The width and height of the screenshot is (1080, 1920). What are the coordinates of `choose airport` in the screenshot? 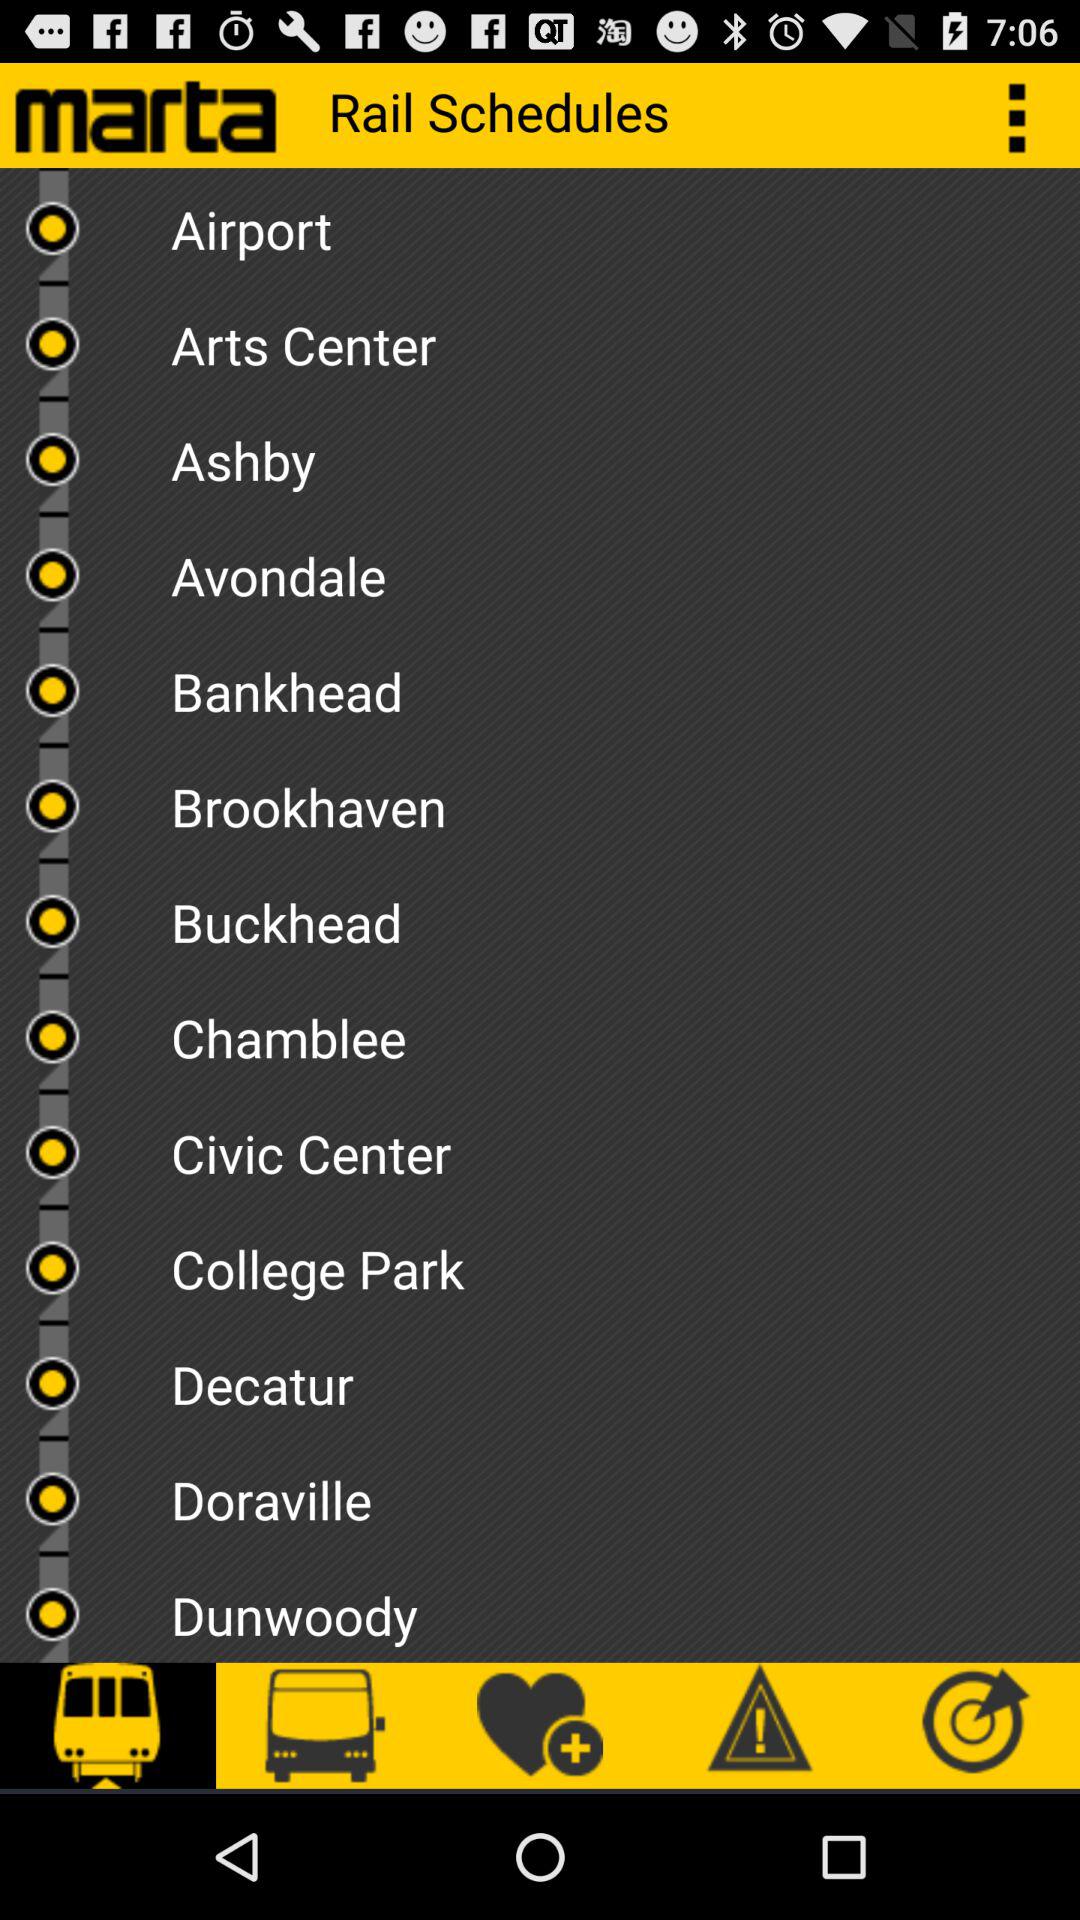 It's located at (625, 222).